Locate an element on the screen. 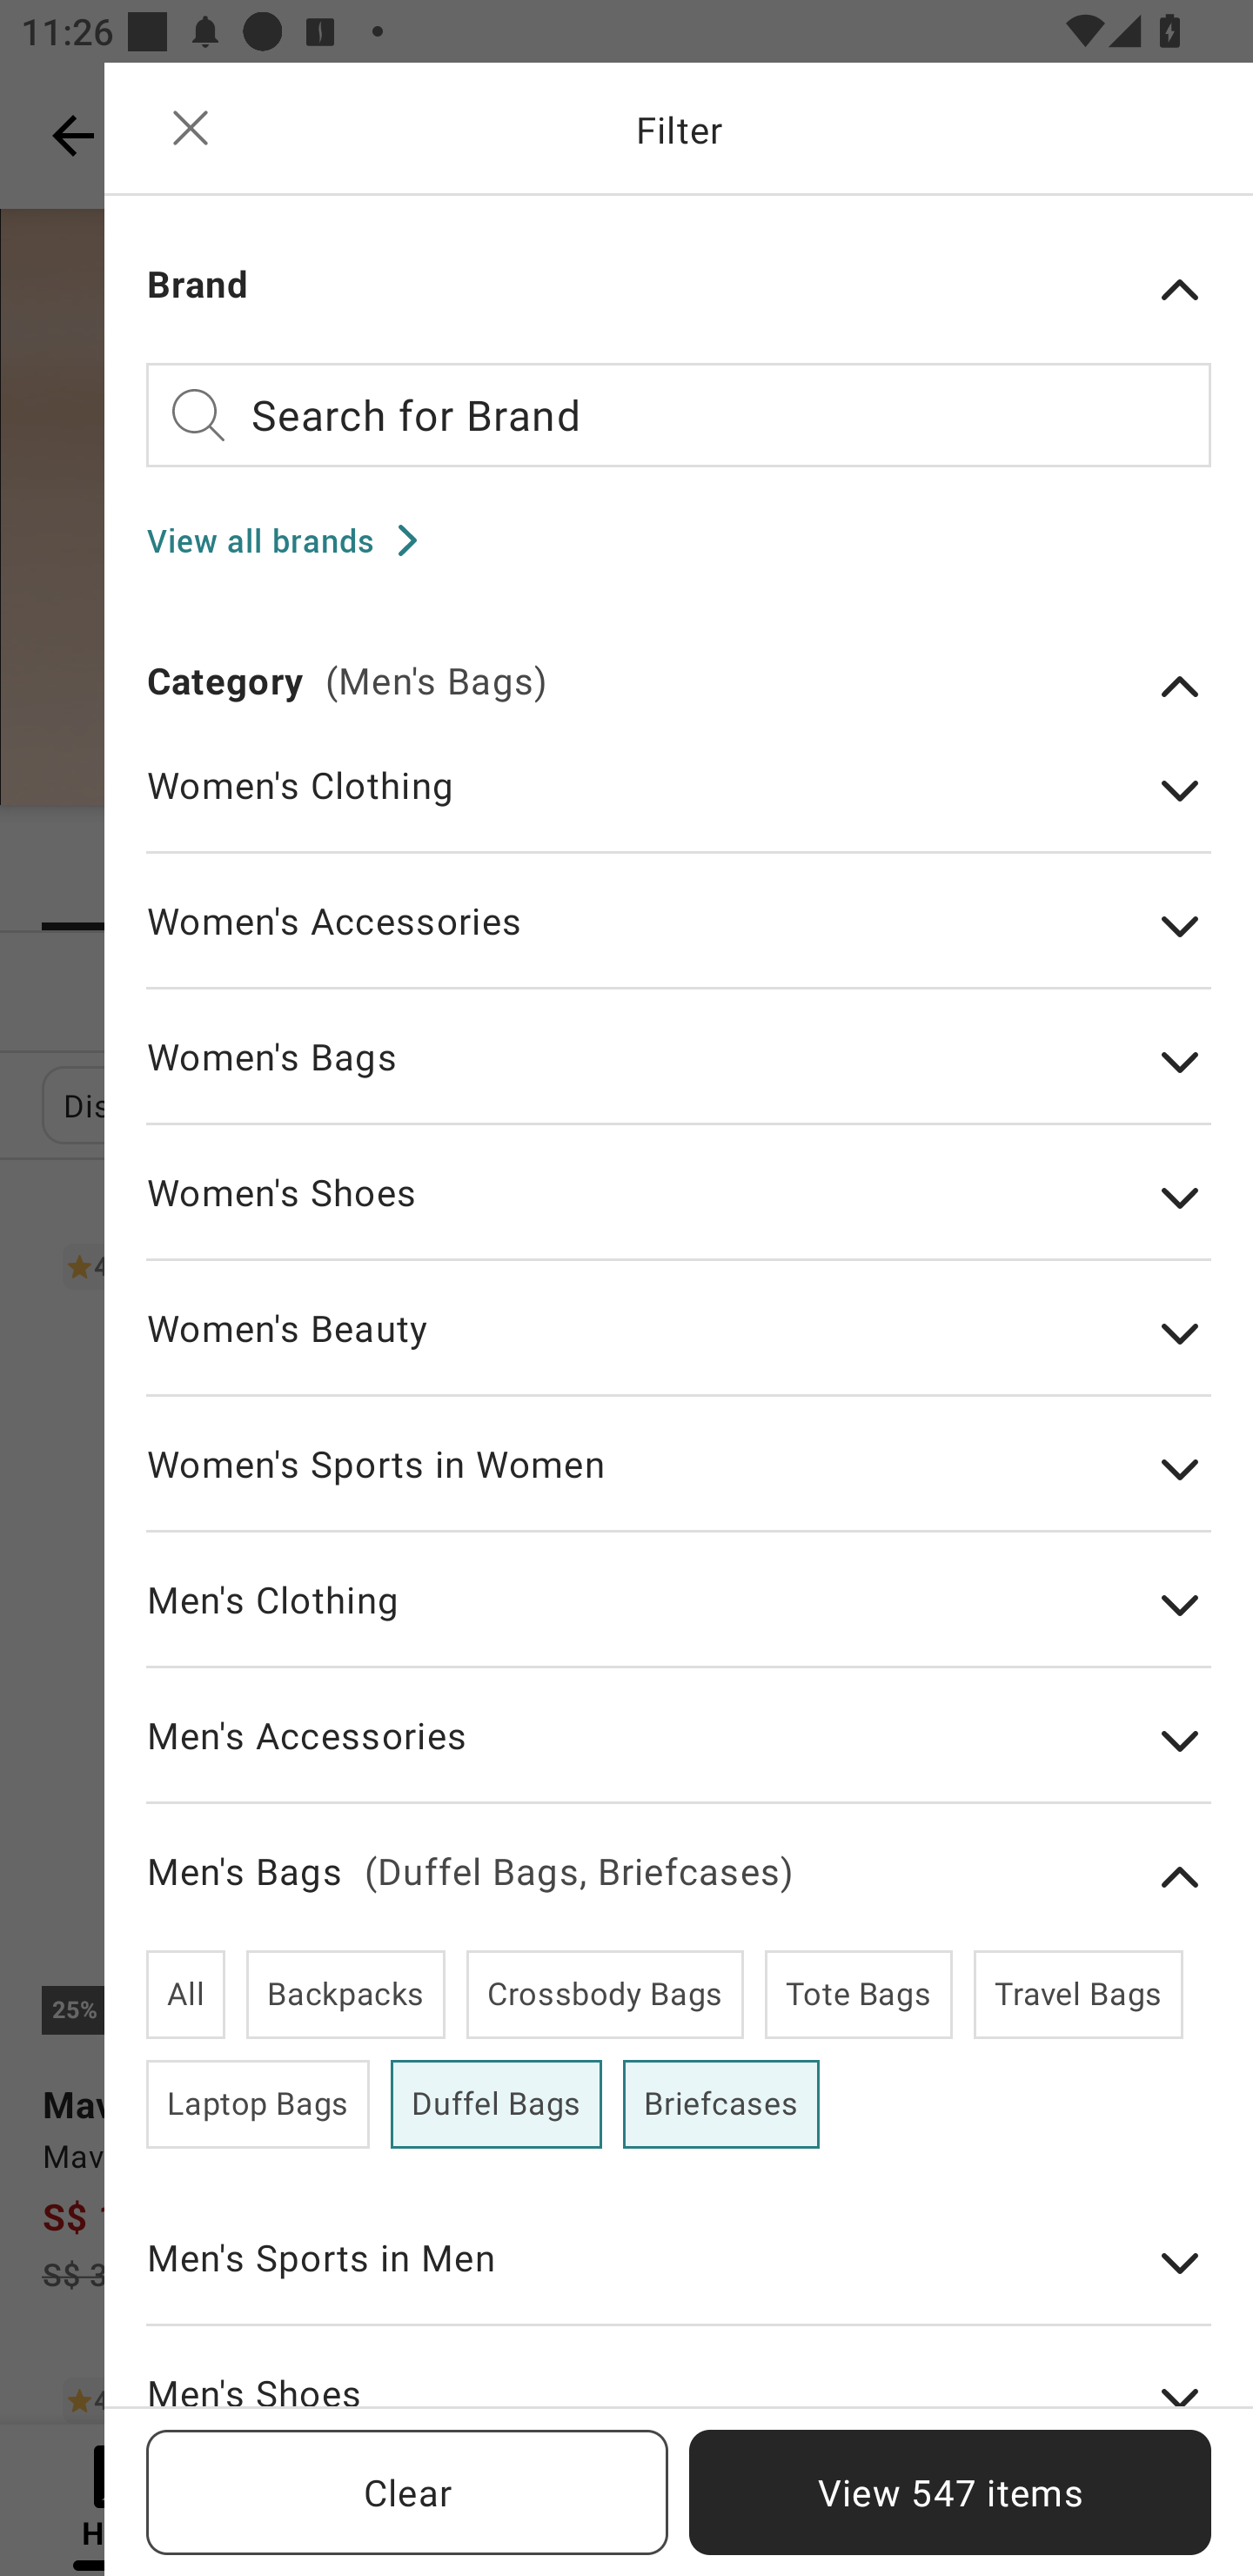 This screenshot has width=1253, height=2576. Crossbody Bags is located at coordinates (605, 1995).